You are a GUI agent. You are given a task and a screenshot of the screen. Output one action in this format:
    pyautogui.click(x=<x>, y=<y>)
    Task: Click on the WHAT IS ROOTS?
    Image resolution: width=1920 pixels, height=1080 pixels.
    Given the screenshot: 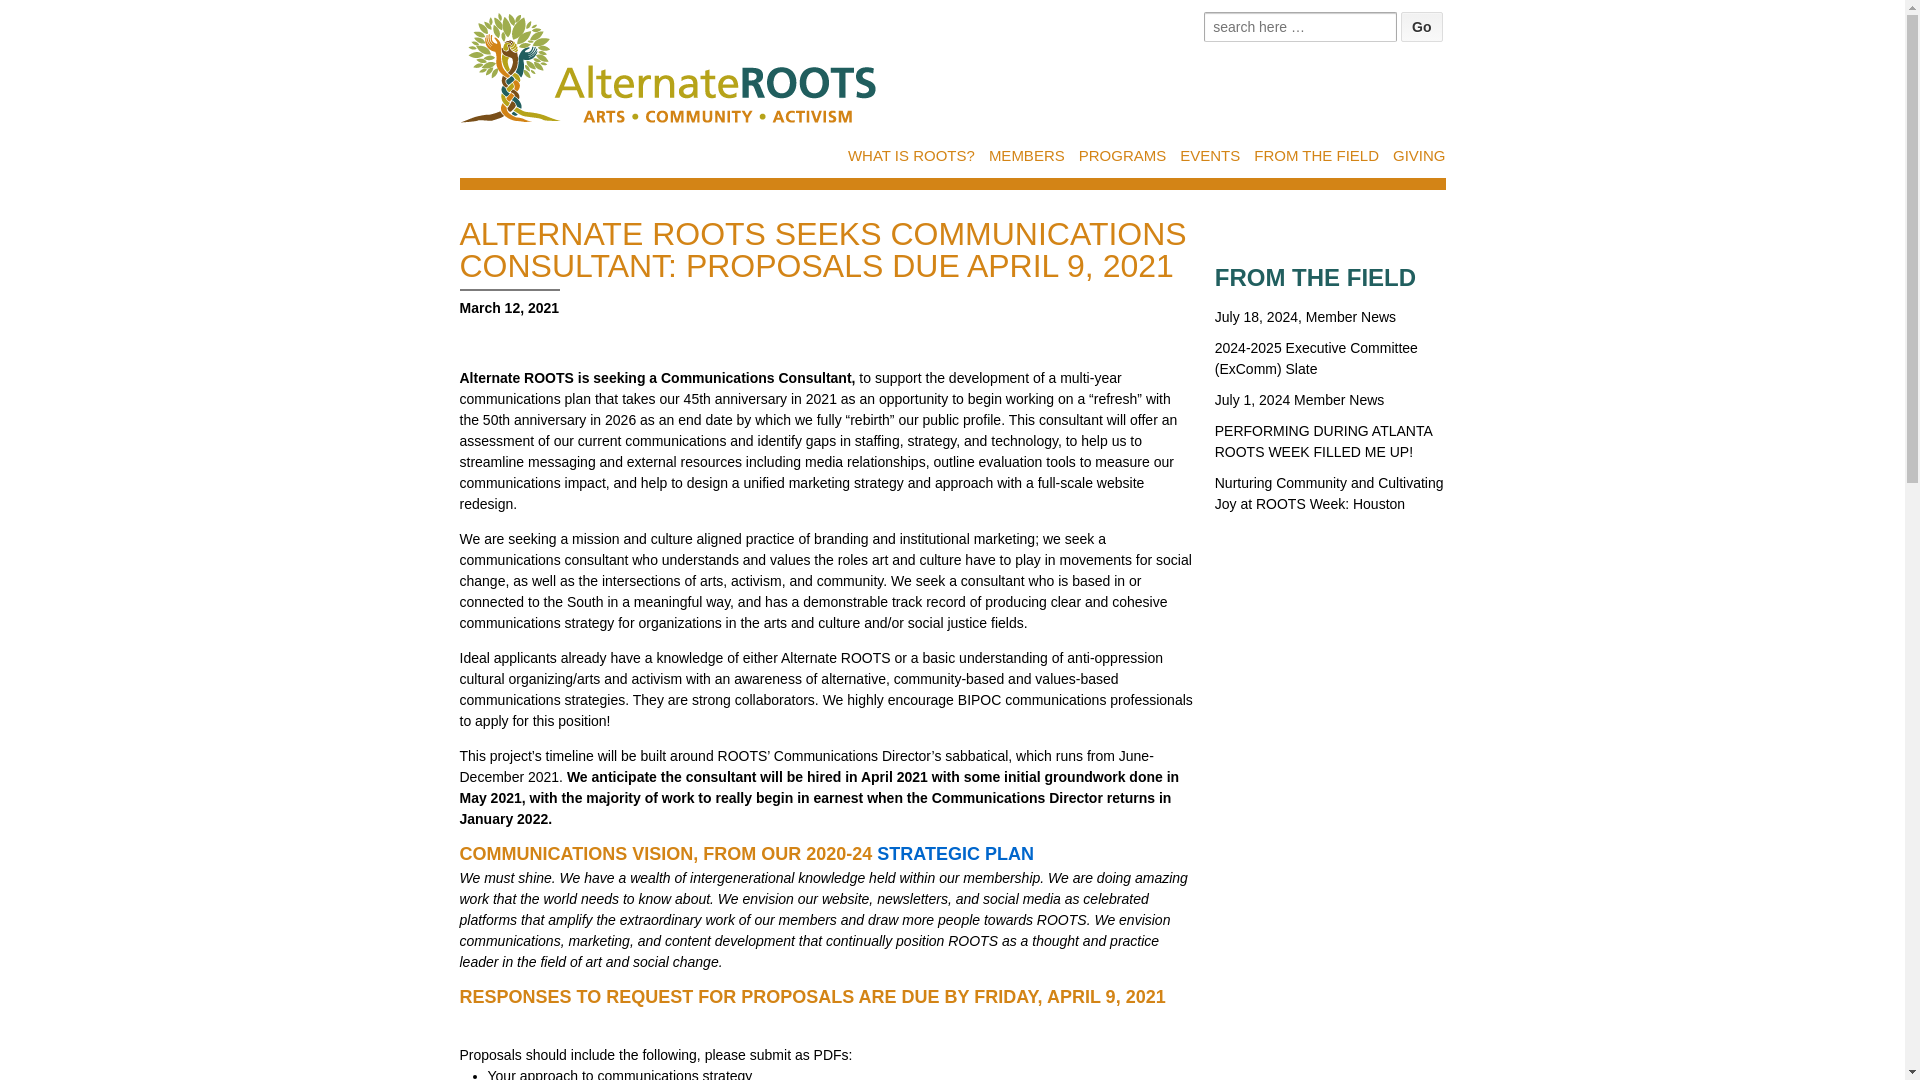 What is the action you would take?
    pyautogui.click(x=912, y=155)
    